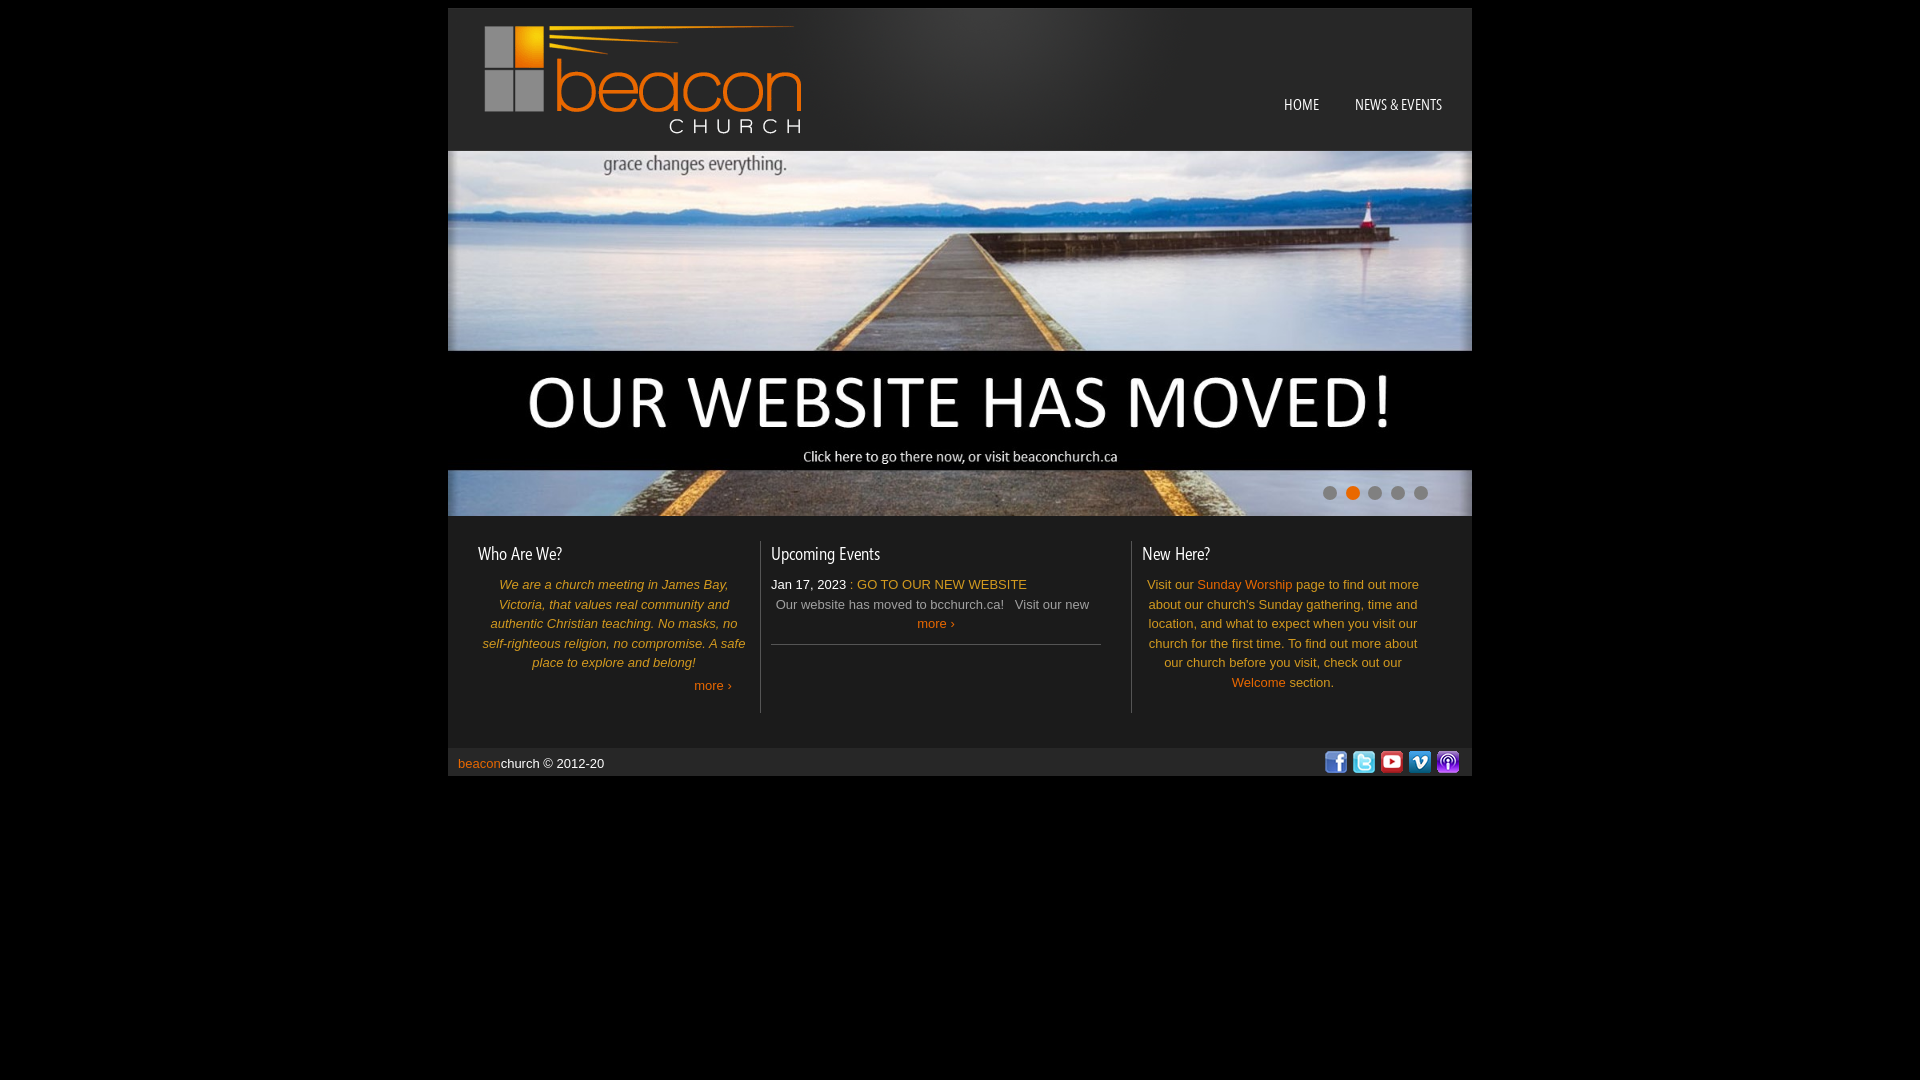 This screenshot has width=1920, height=1080. What do you see at coordinates (1244, 584) in the screenshot?
I see `Sunday Worship` at bounding box center [1244, 584].